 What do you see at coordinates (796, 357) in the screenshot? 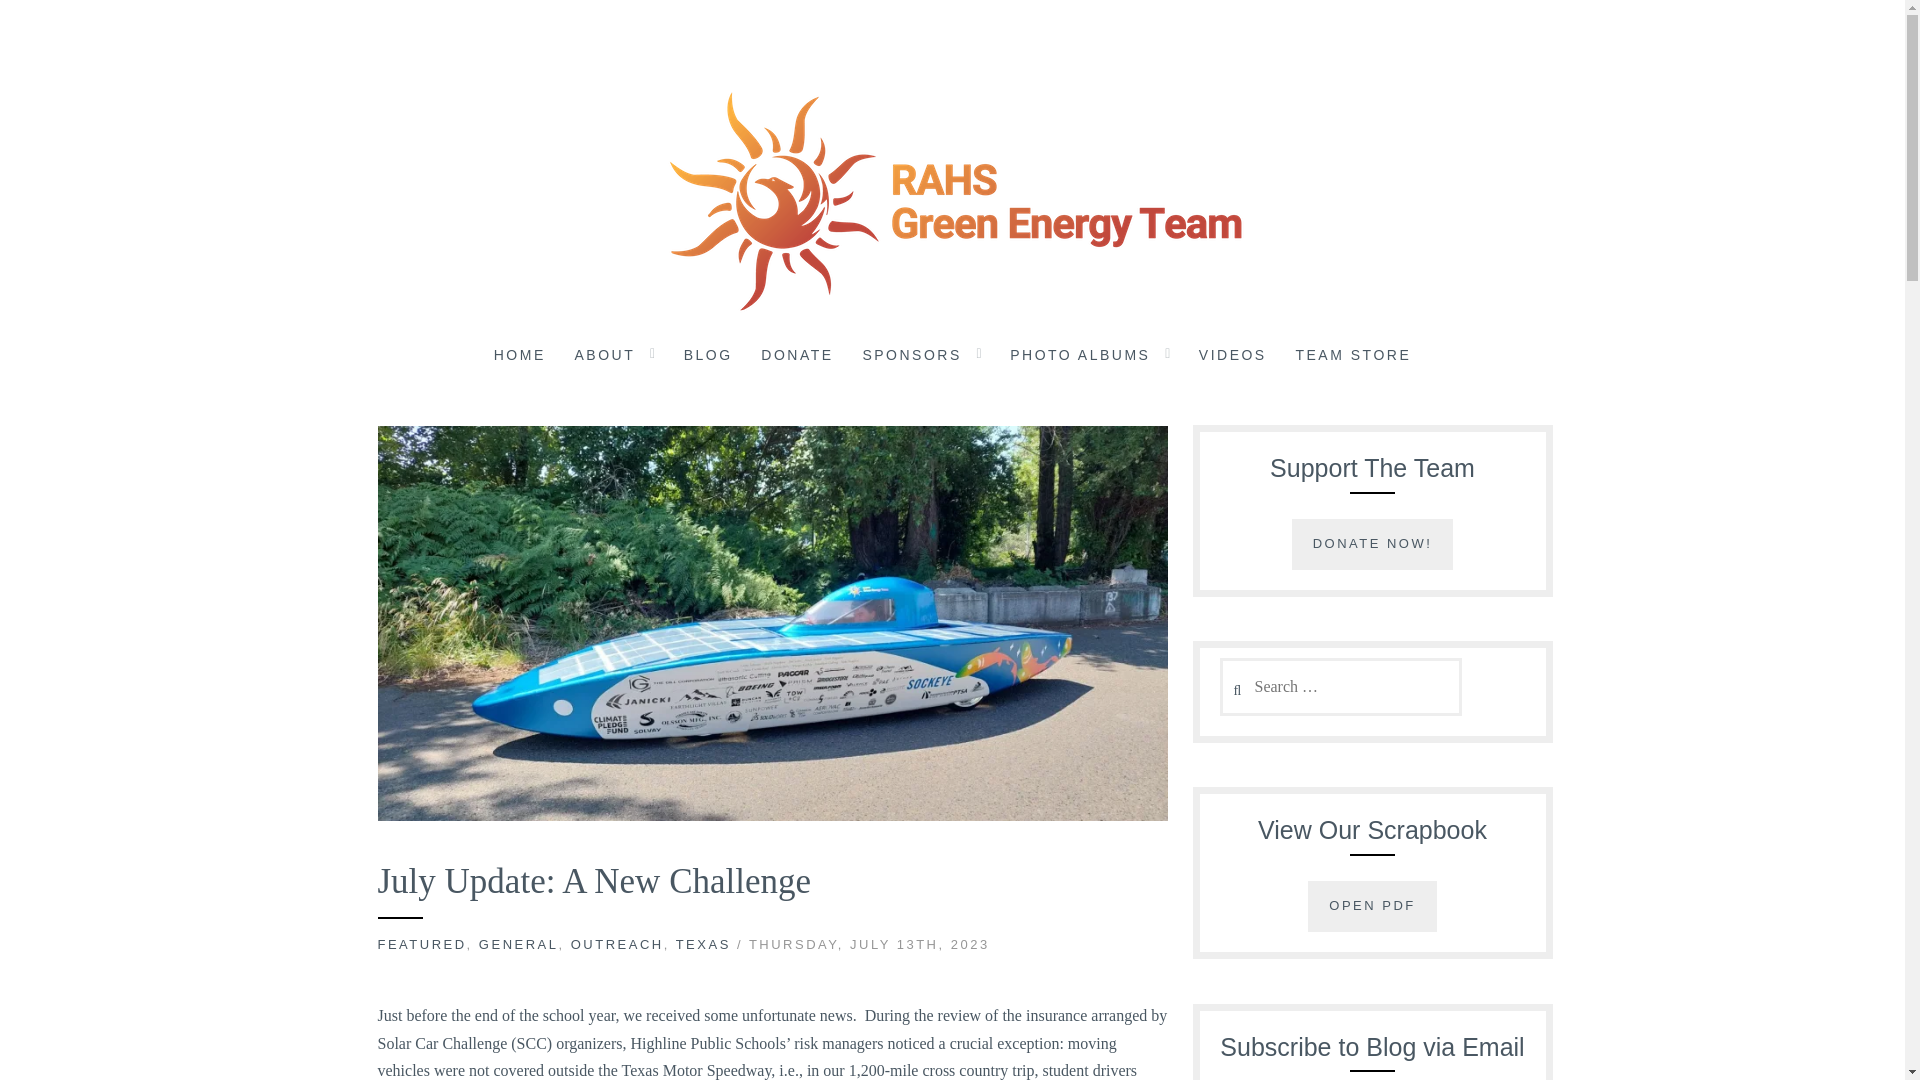
I see `DONATE` at bounding box center [796, 357].